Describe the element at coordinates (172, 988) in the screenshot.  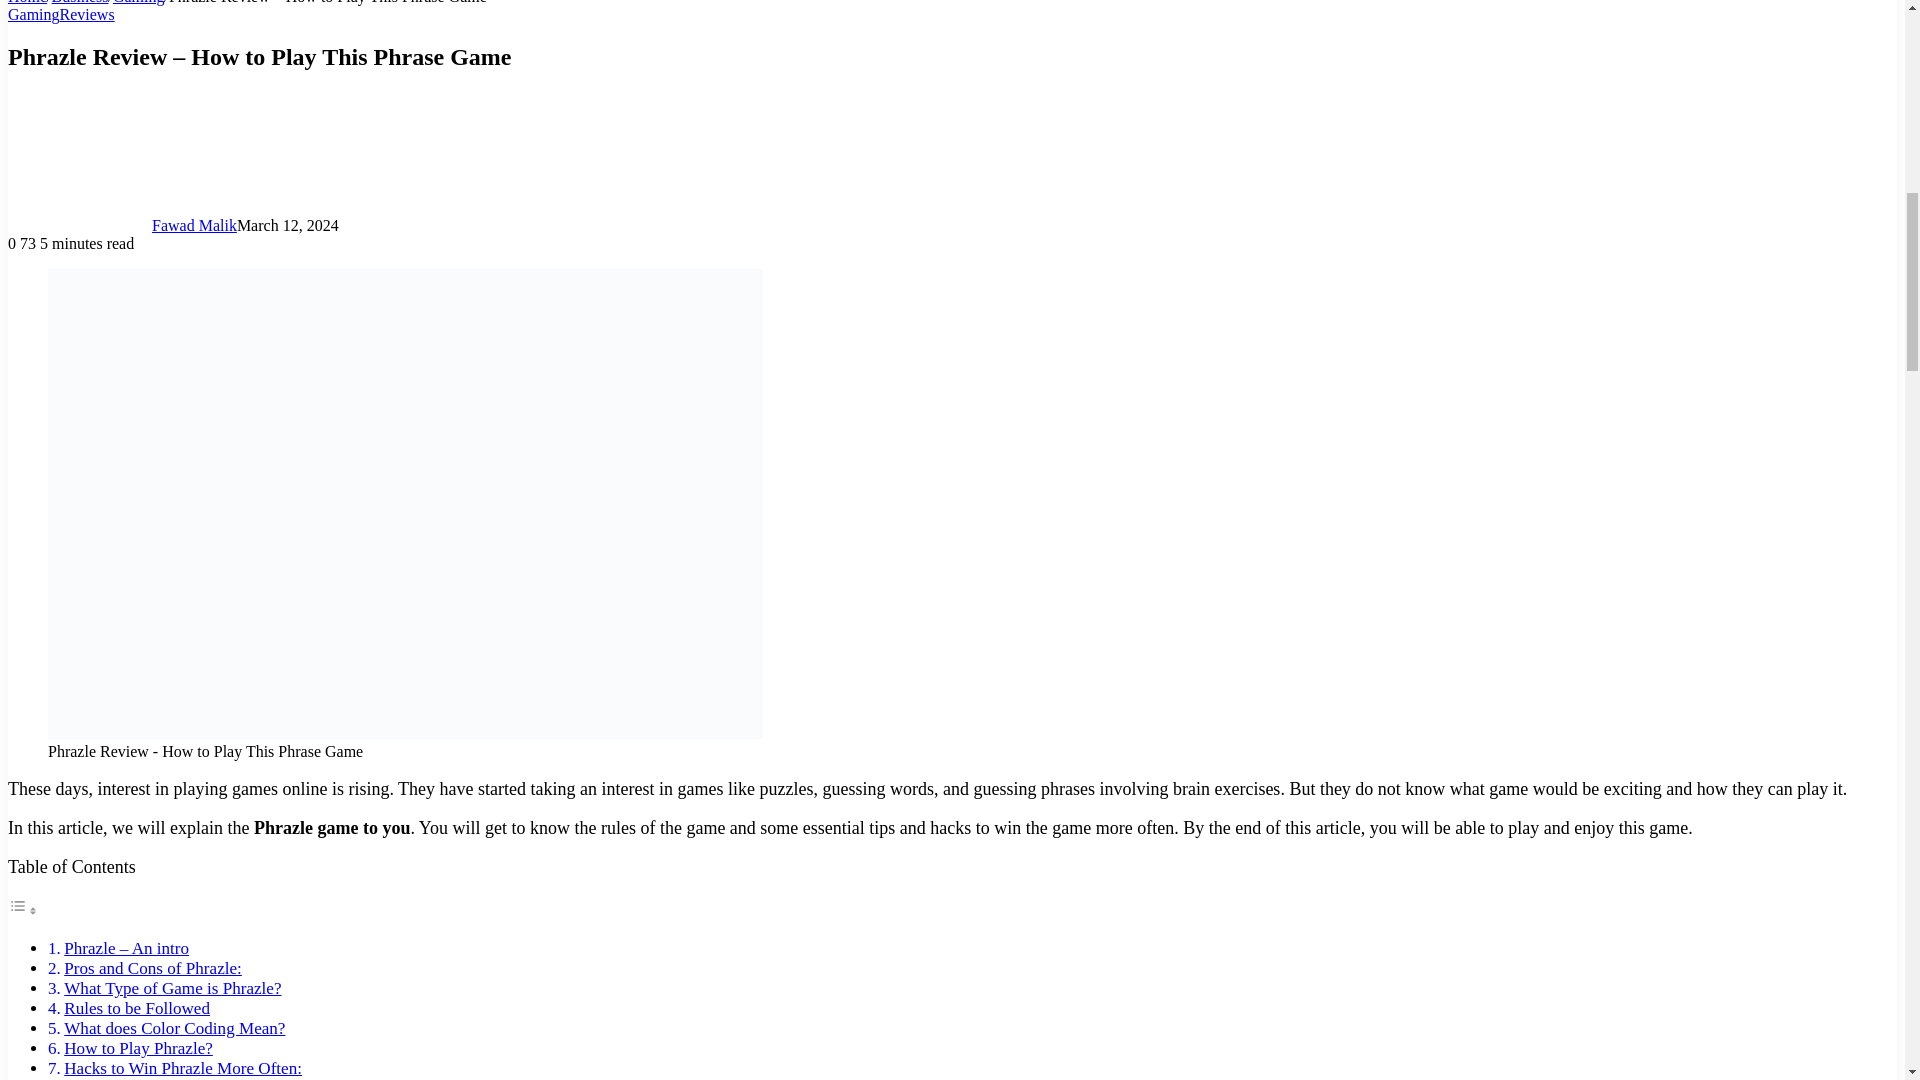
I see `What Type of Game is Phrazle?` at that location.